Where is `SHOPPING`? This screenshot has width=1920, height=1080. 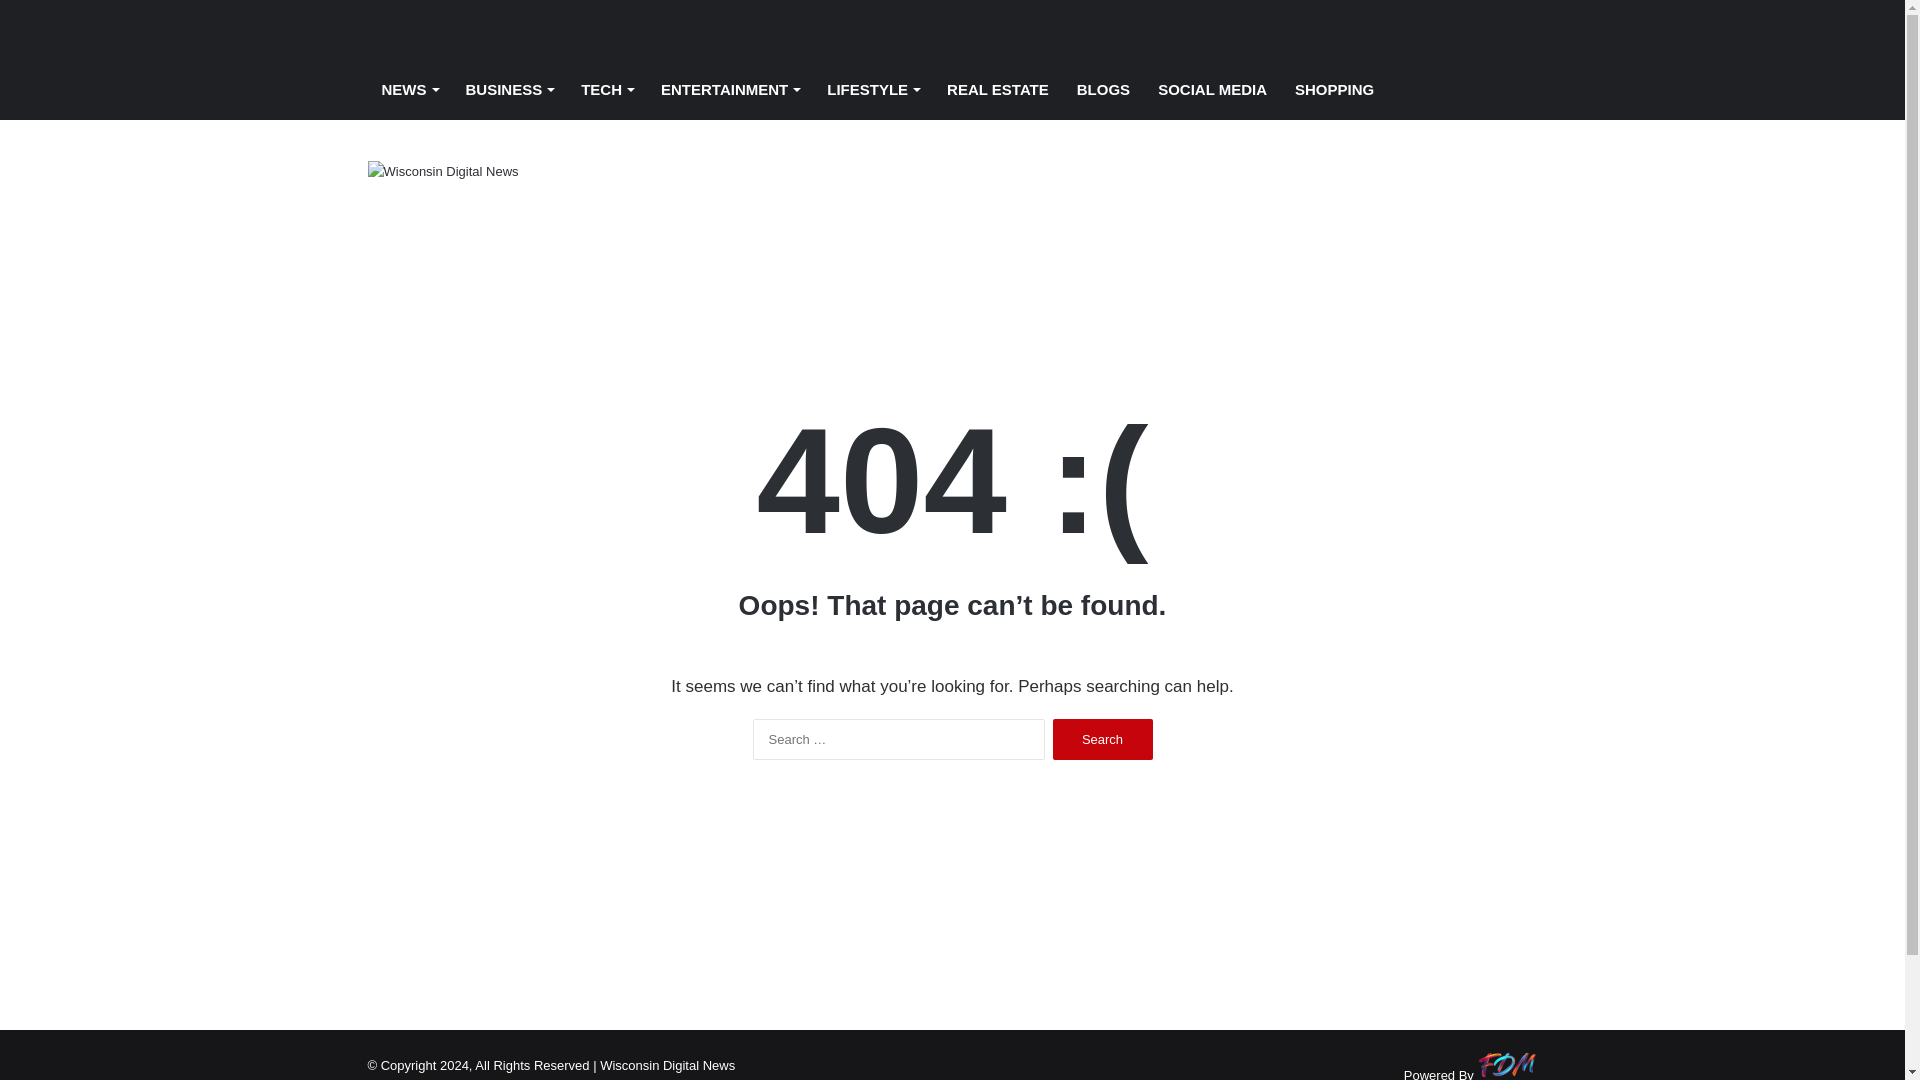
SHOPPING is located at coordinates (1334, 90).